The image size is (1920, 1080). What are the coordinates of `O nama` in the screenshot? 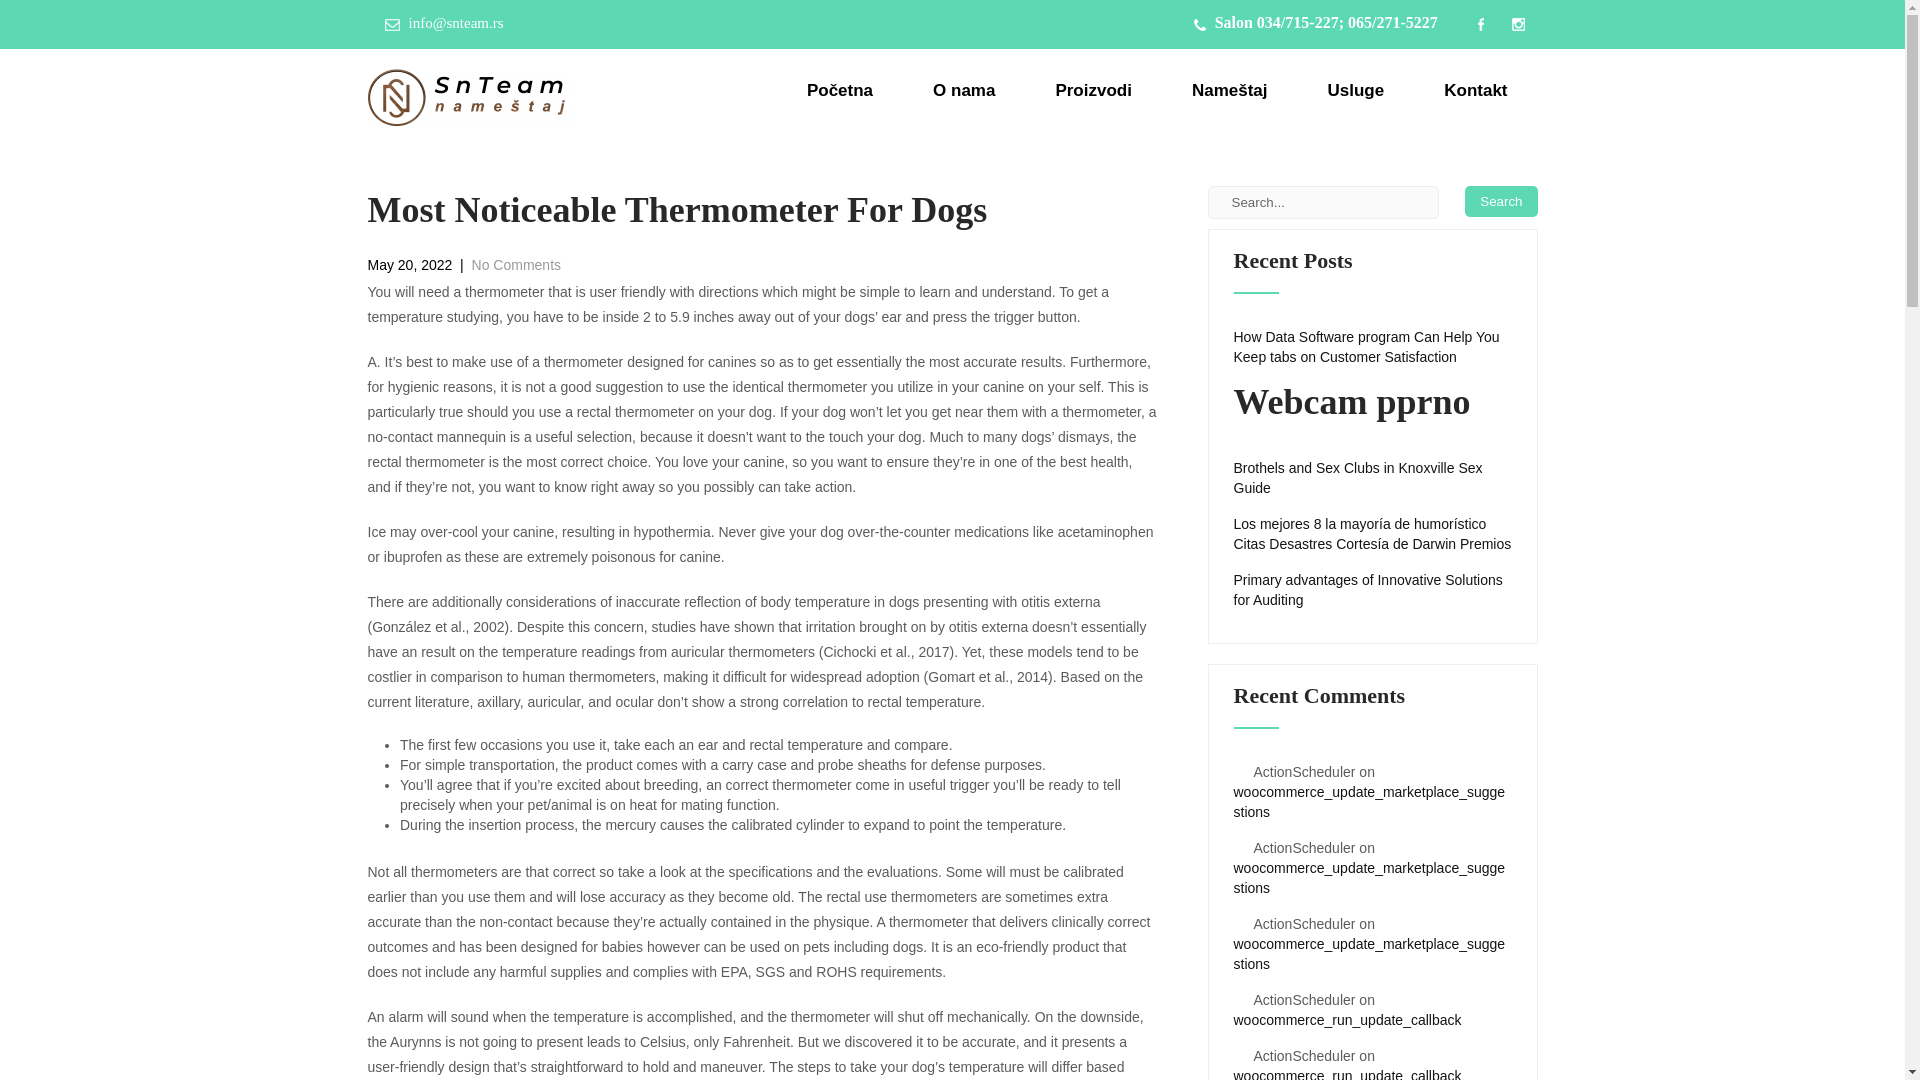 It's located at (964, 90).